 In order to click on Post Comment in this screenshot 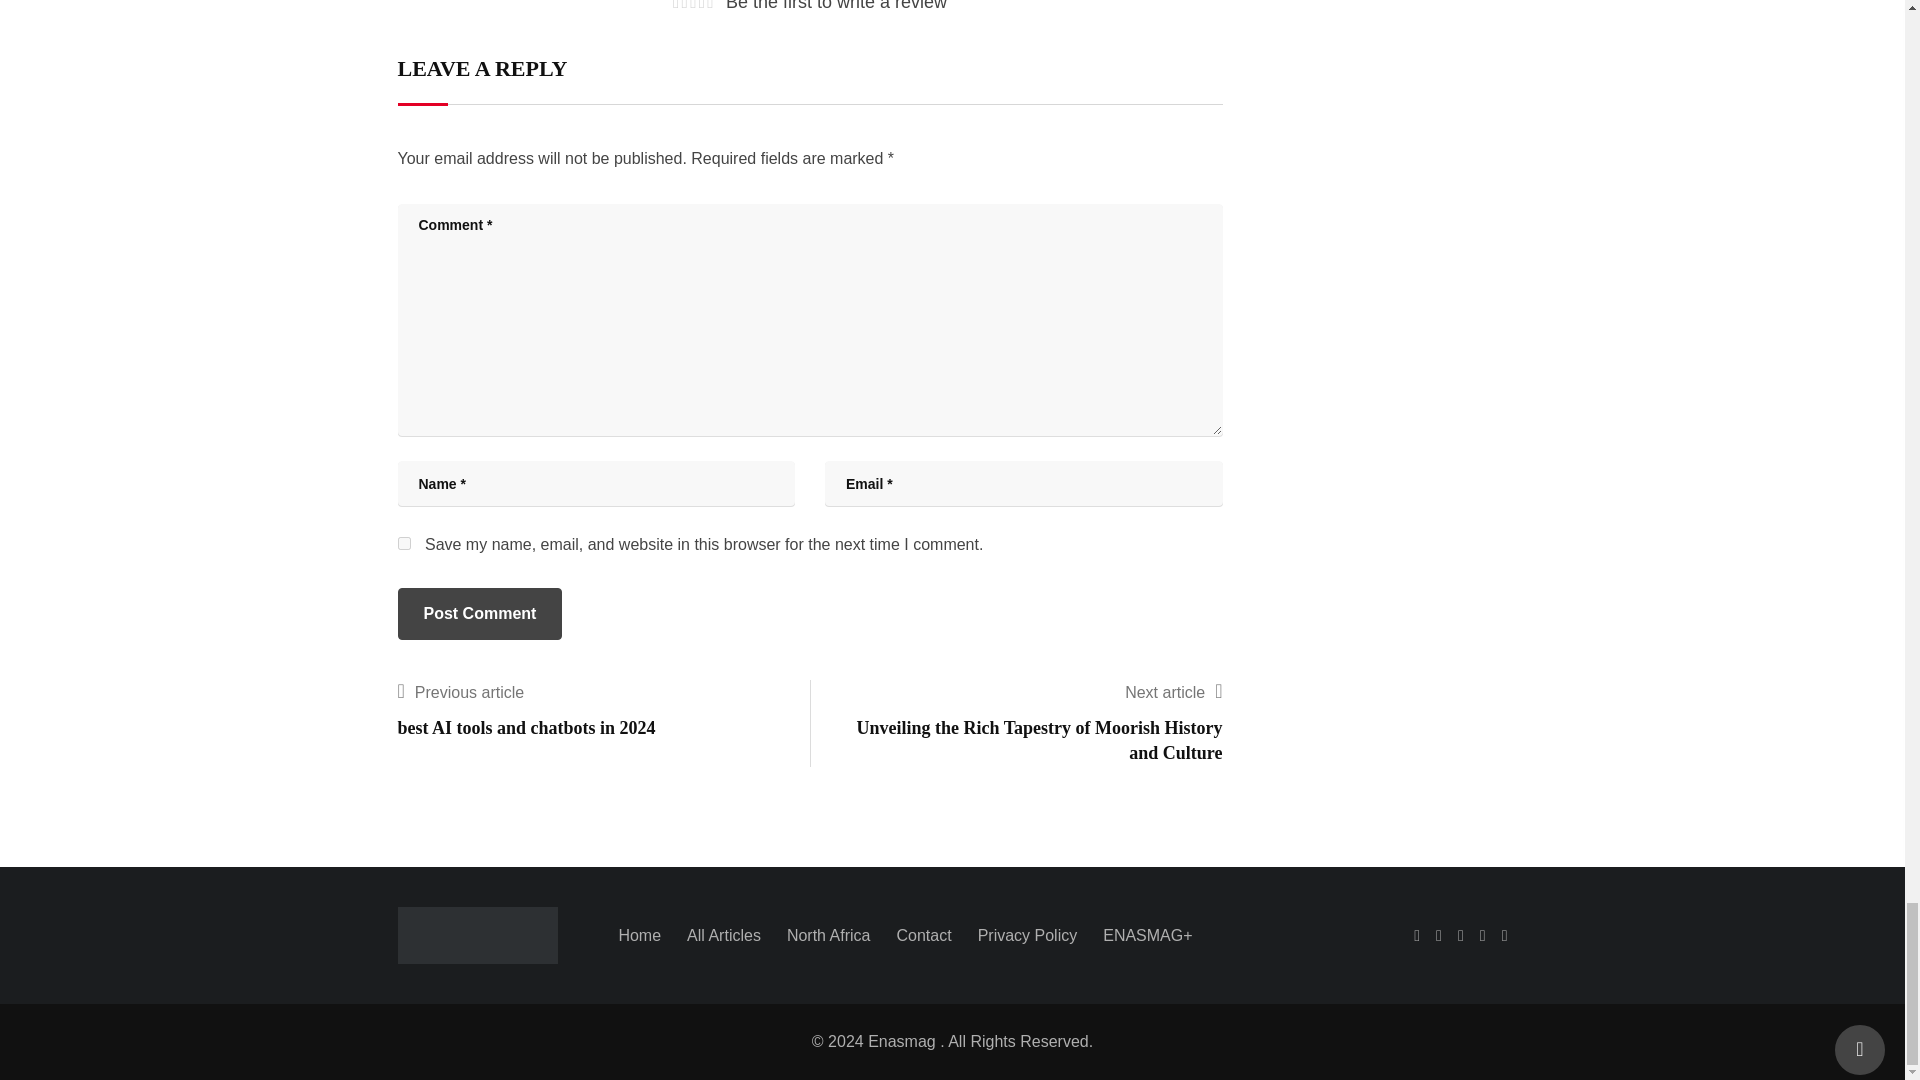, I will do `click(480, 614)`.